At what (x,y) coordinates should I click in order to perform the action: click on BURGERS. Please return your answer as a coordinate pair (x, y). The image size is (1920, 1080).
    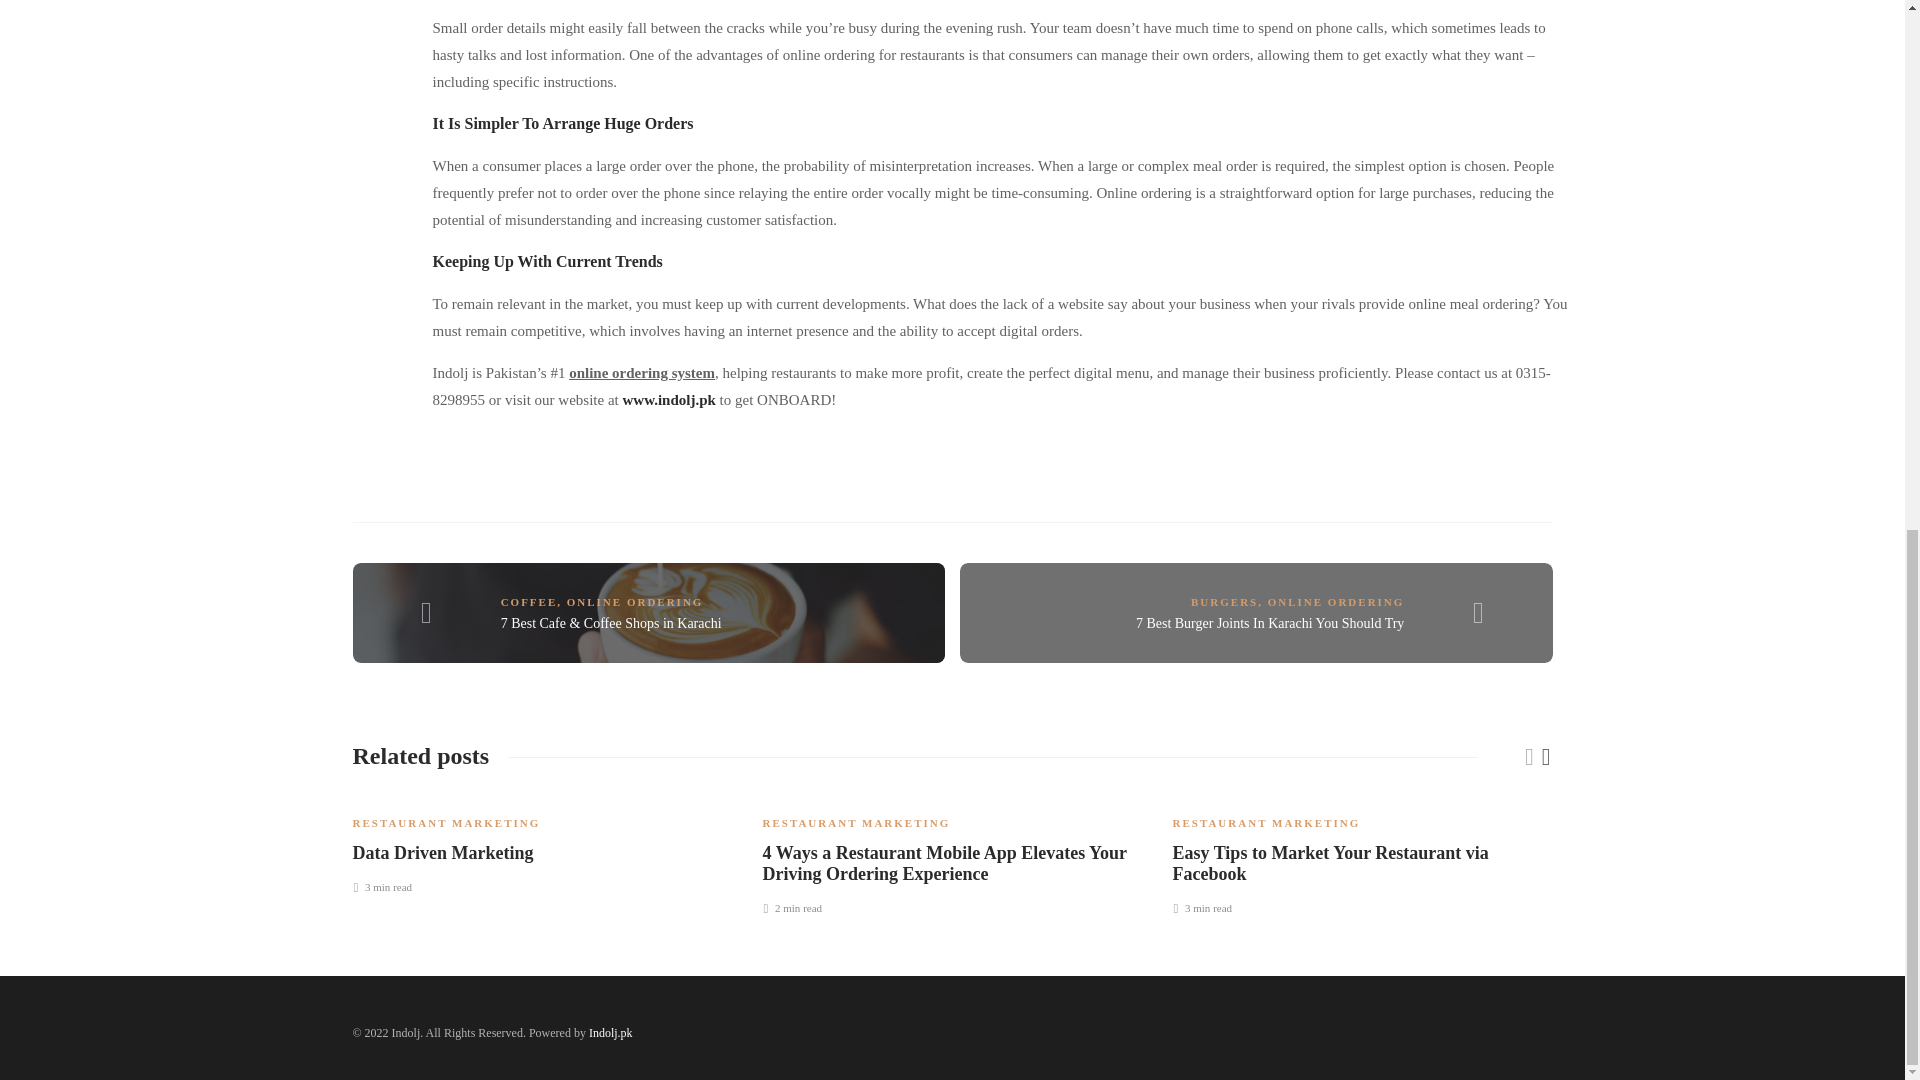
    Looking at the image, I should click on (1224, 602).